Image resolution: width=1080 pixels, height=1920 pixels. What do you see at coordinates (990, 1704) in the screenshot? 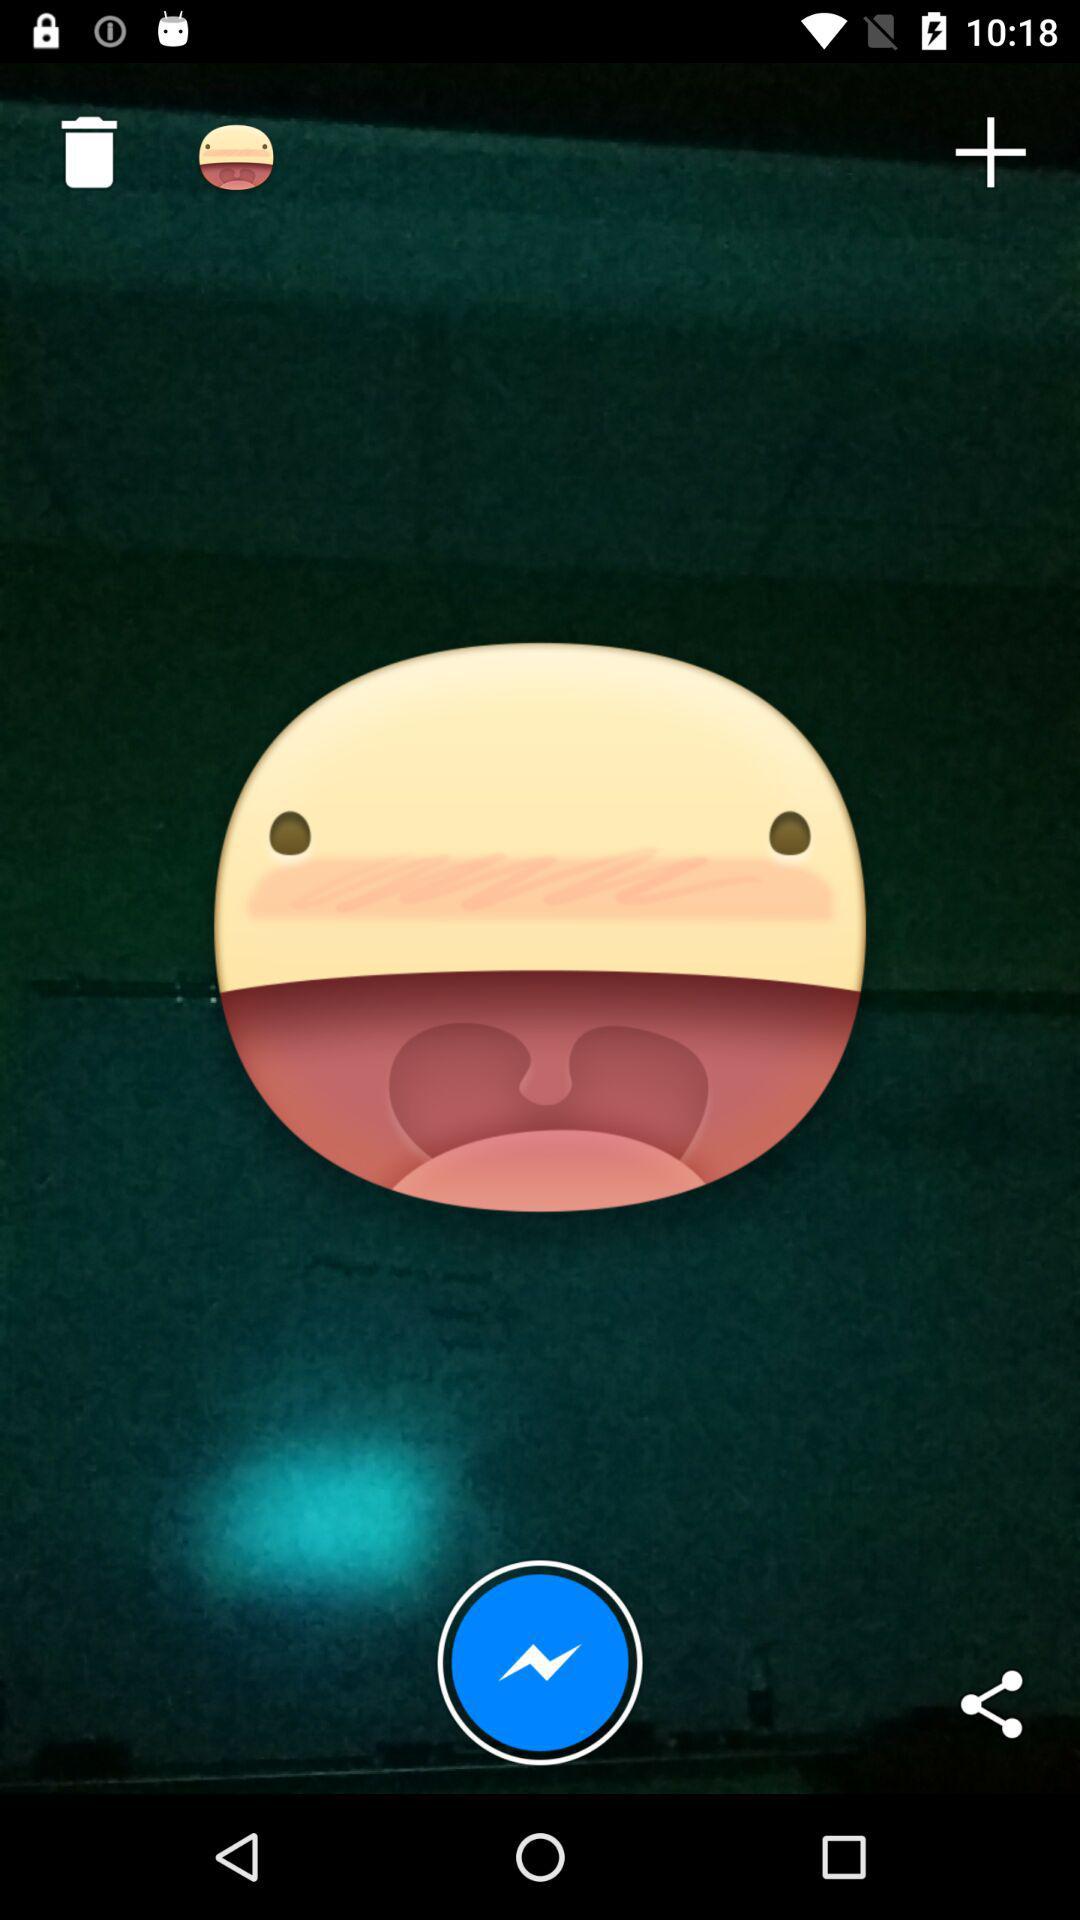
I see `launch the item at the bottom right corner` at bounding box center [990, 1704].